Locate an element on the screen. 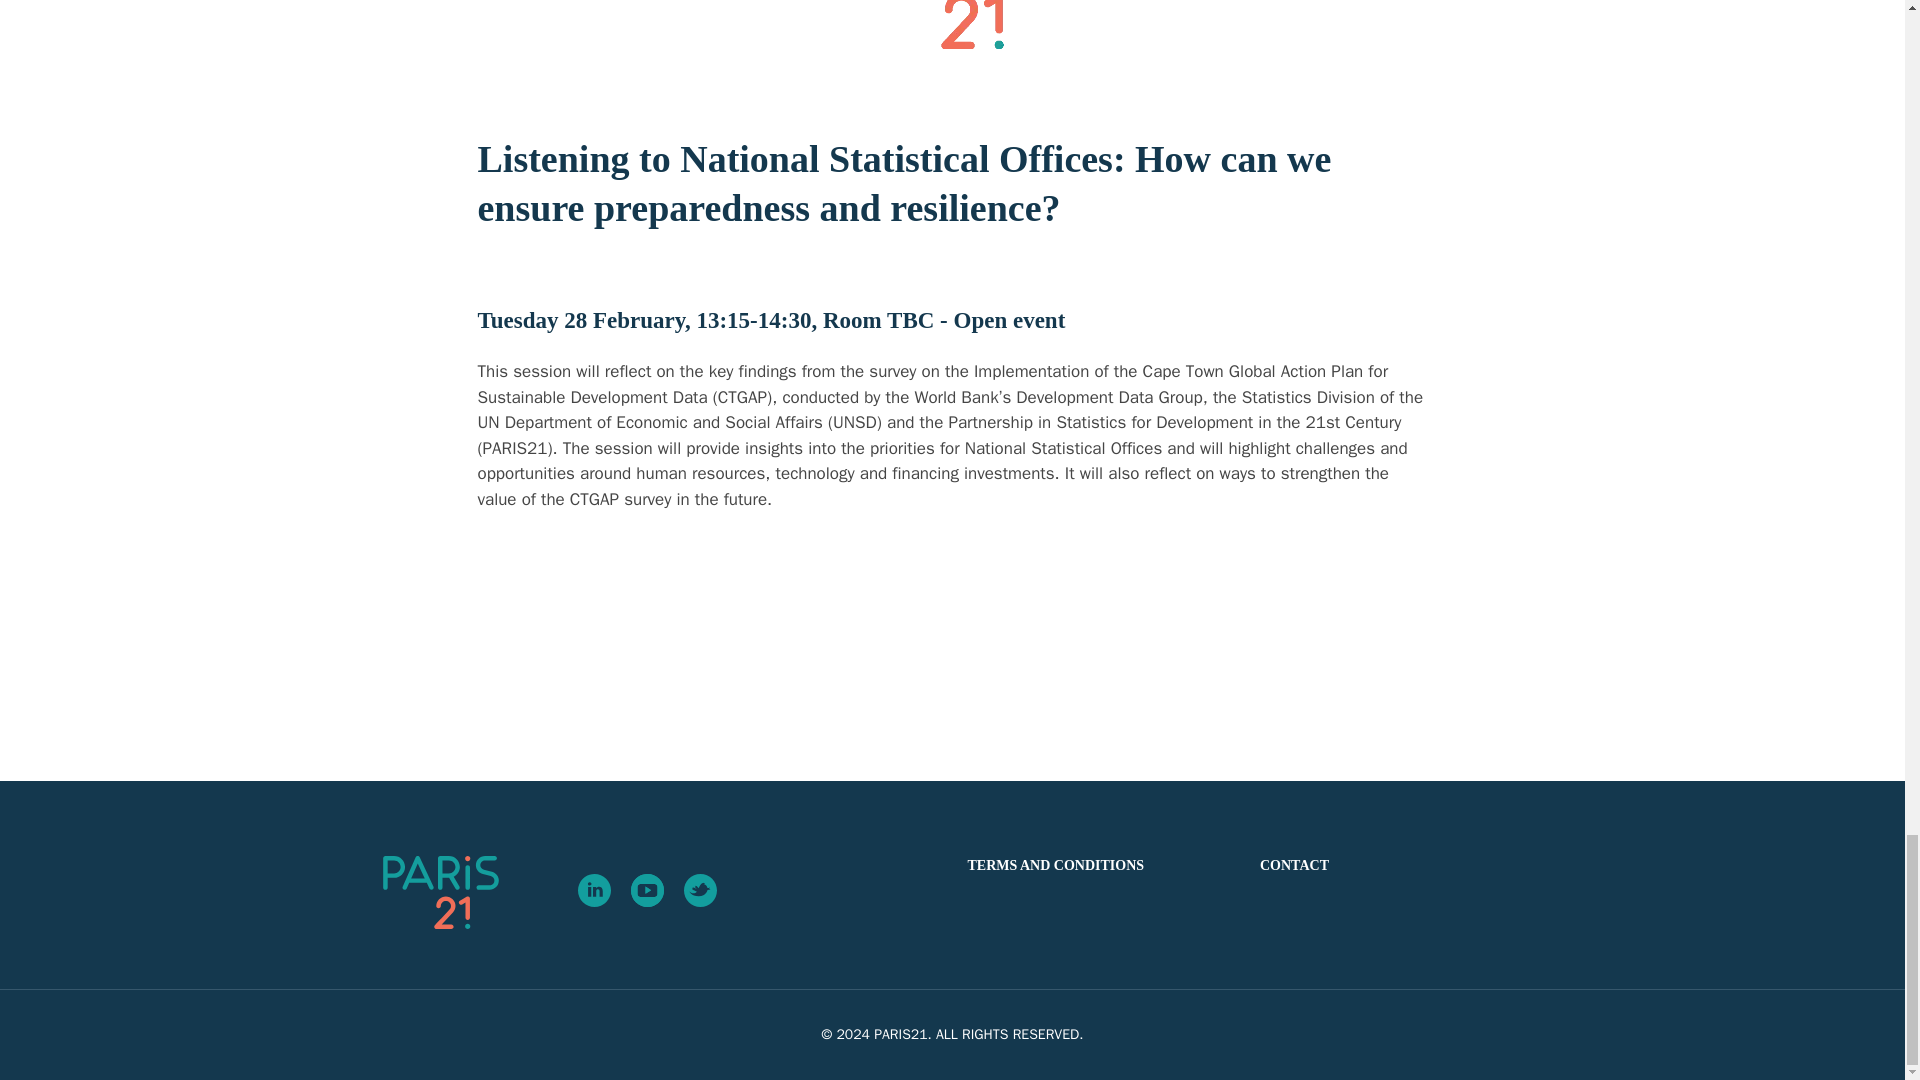 Image resolution: width=1920 pixels, height=1080 pixels. Twitter is located at coordinates (700, 890).